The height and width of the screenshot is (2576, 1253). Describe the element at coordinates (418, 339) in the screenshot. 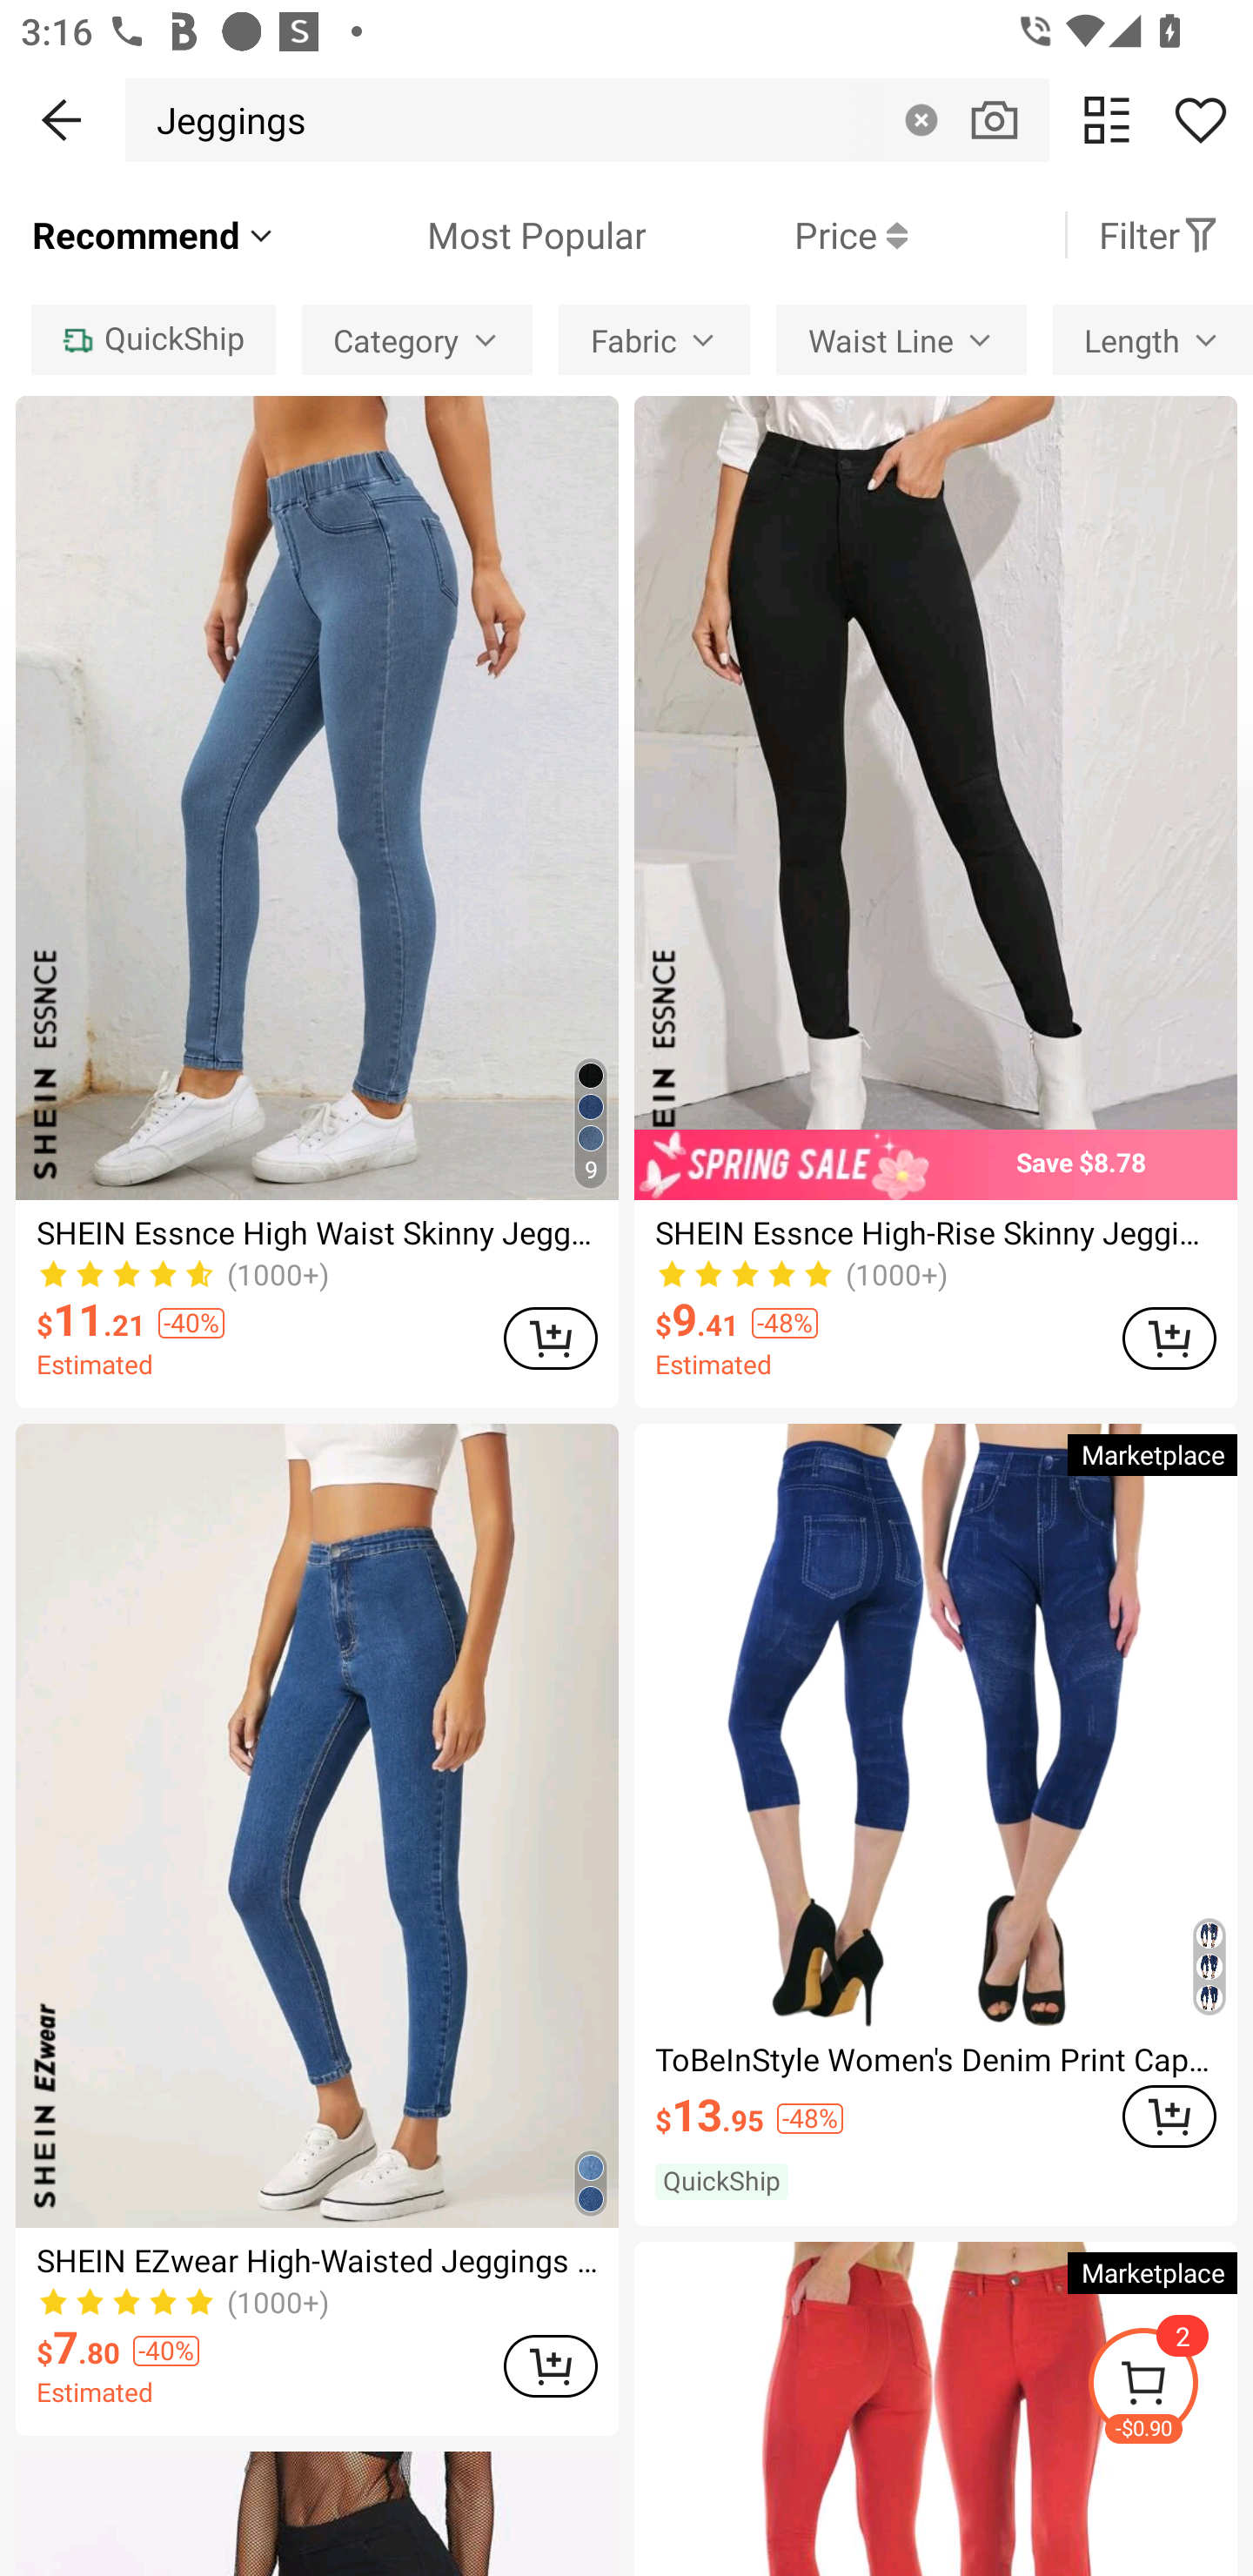

I see `Category` at that location.